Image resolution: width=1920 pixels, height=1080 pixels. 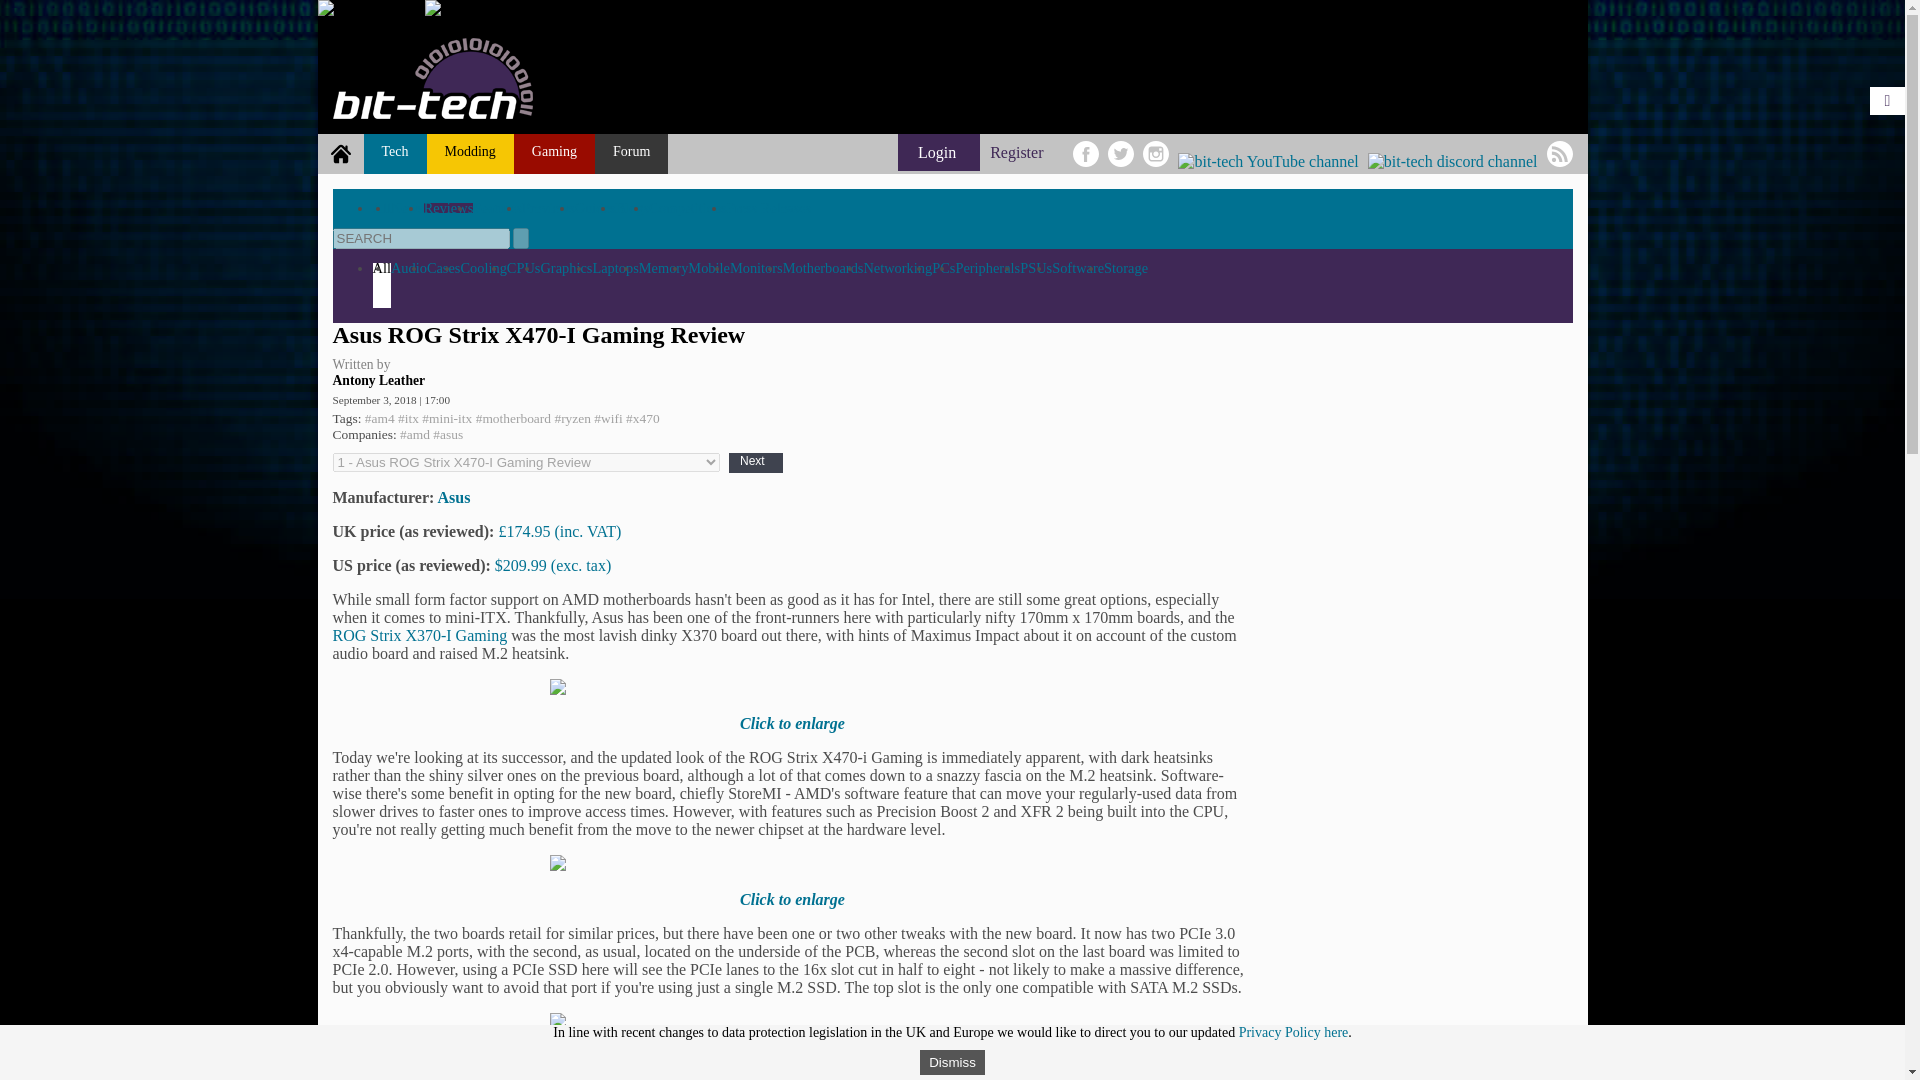 What do you see at coordinates (768, 208) in the screenshot?
I see `Press Releases` at bounding box center [768, 208].